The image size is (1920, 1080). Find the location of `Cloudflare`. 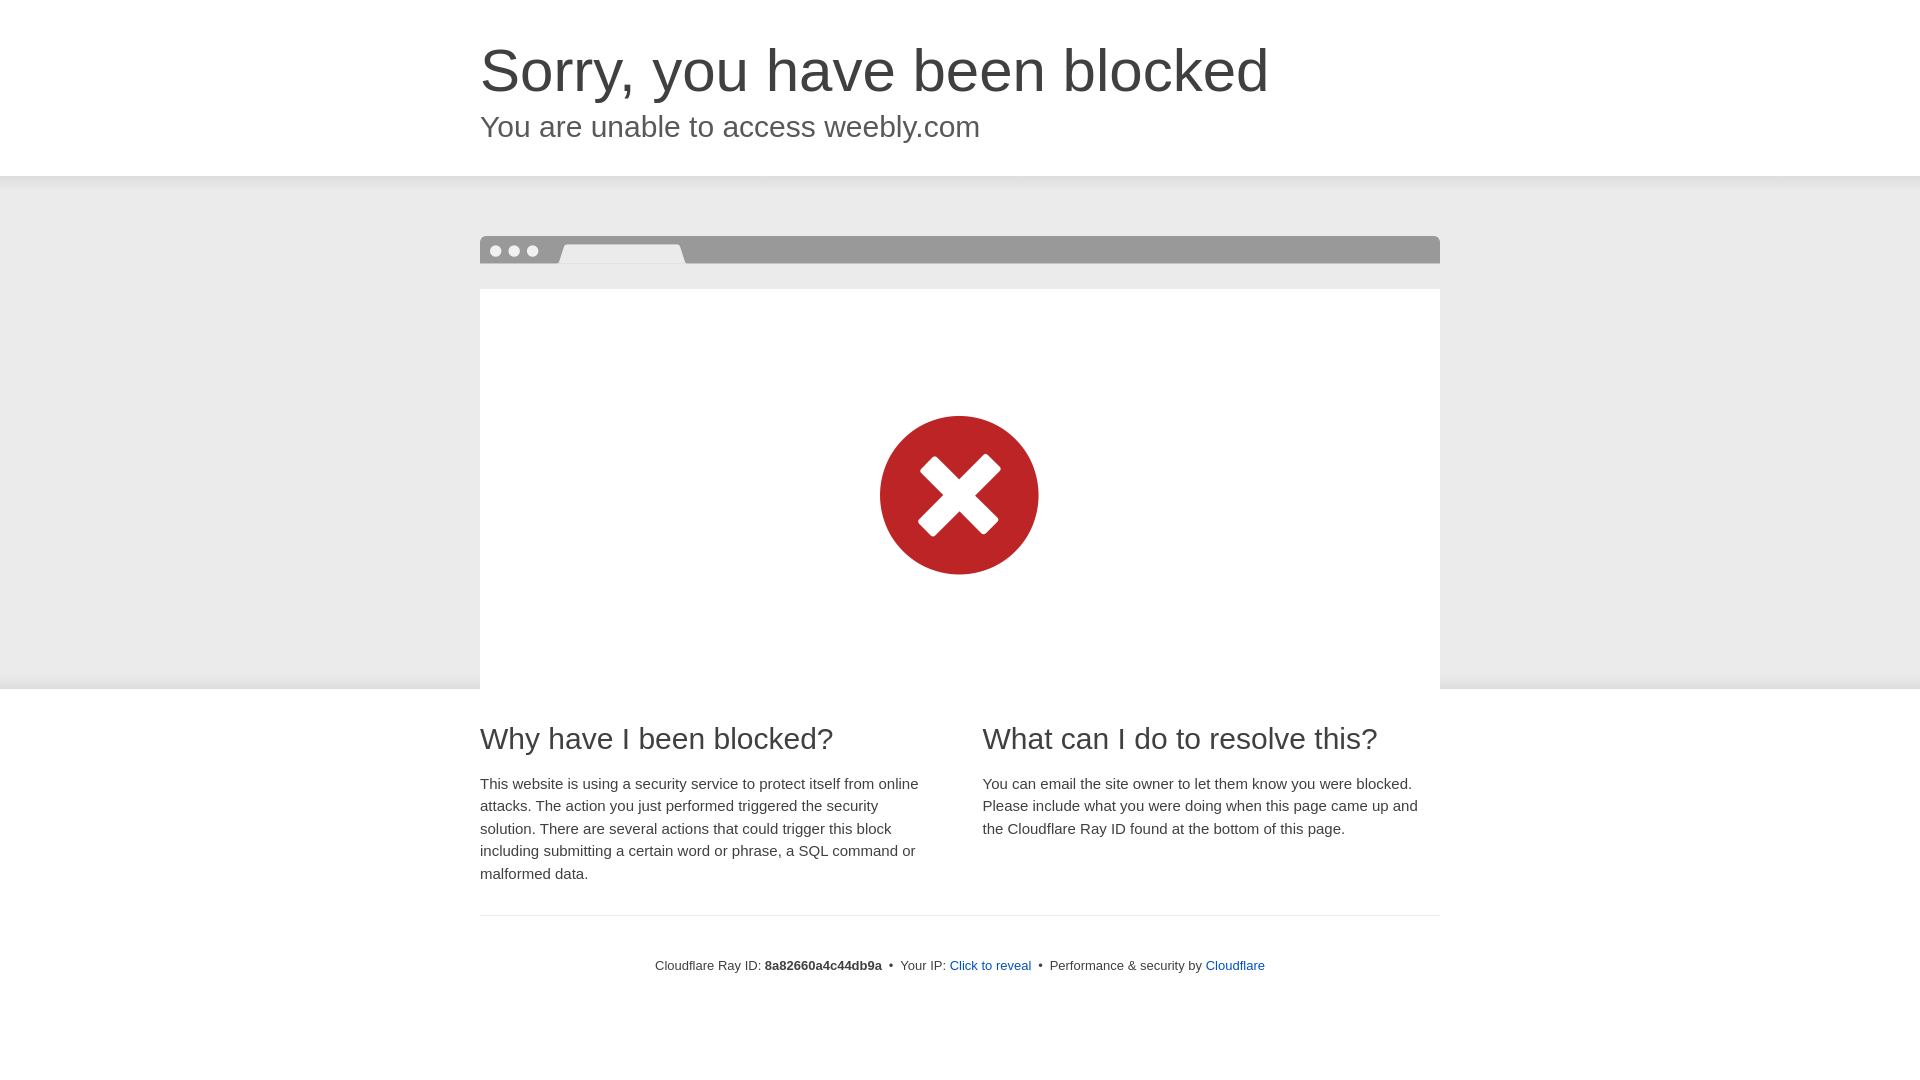

Cloudflare is located at coordinates (1235, 965).